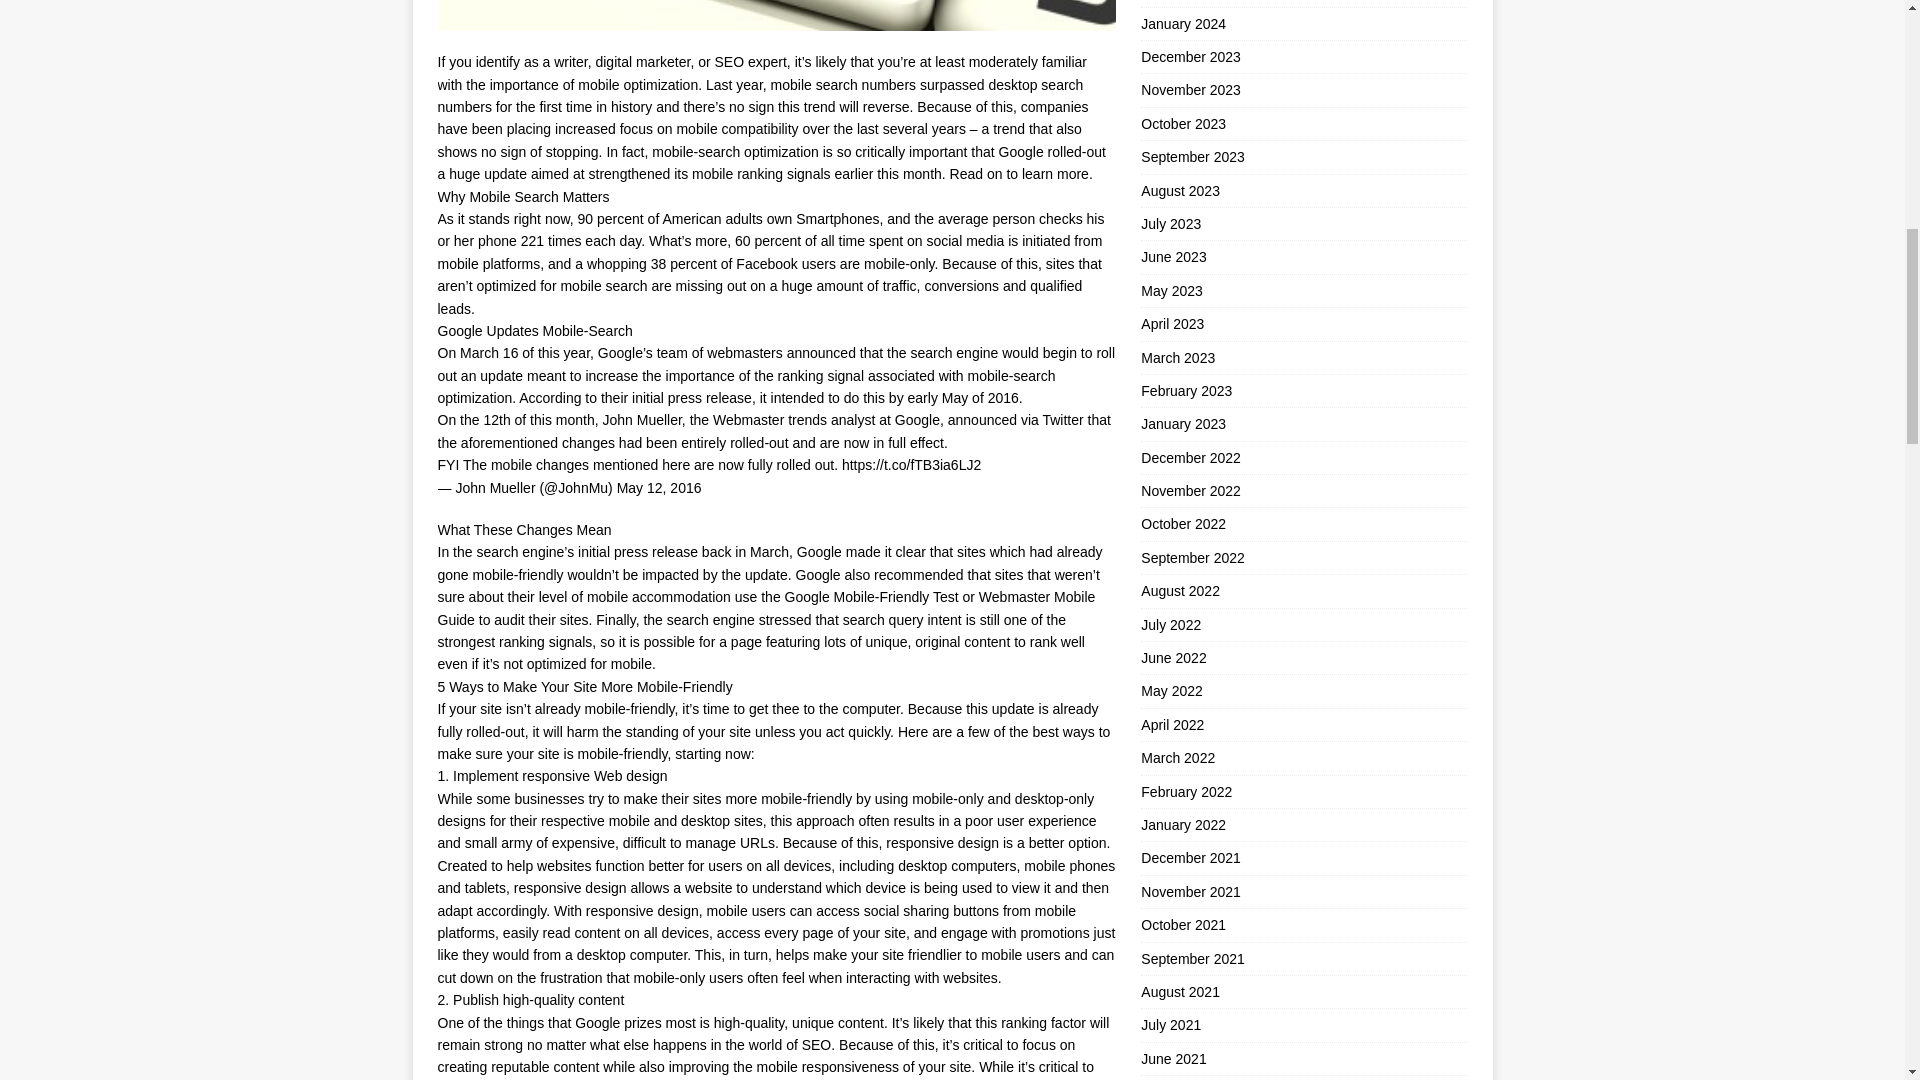 Image resolution: width=1920 pixels, height=1080 pixels. I want to click on February 2024, so click(1303, 3).